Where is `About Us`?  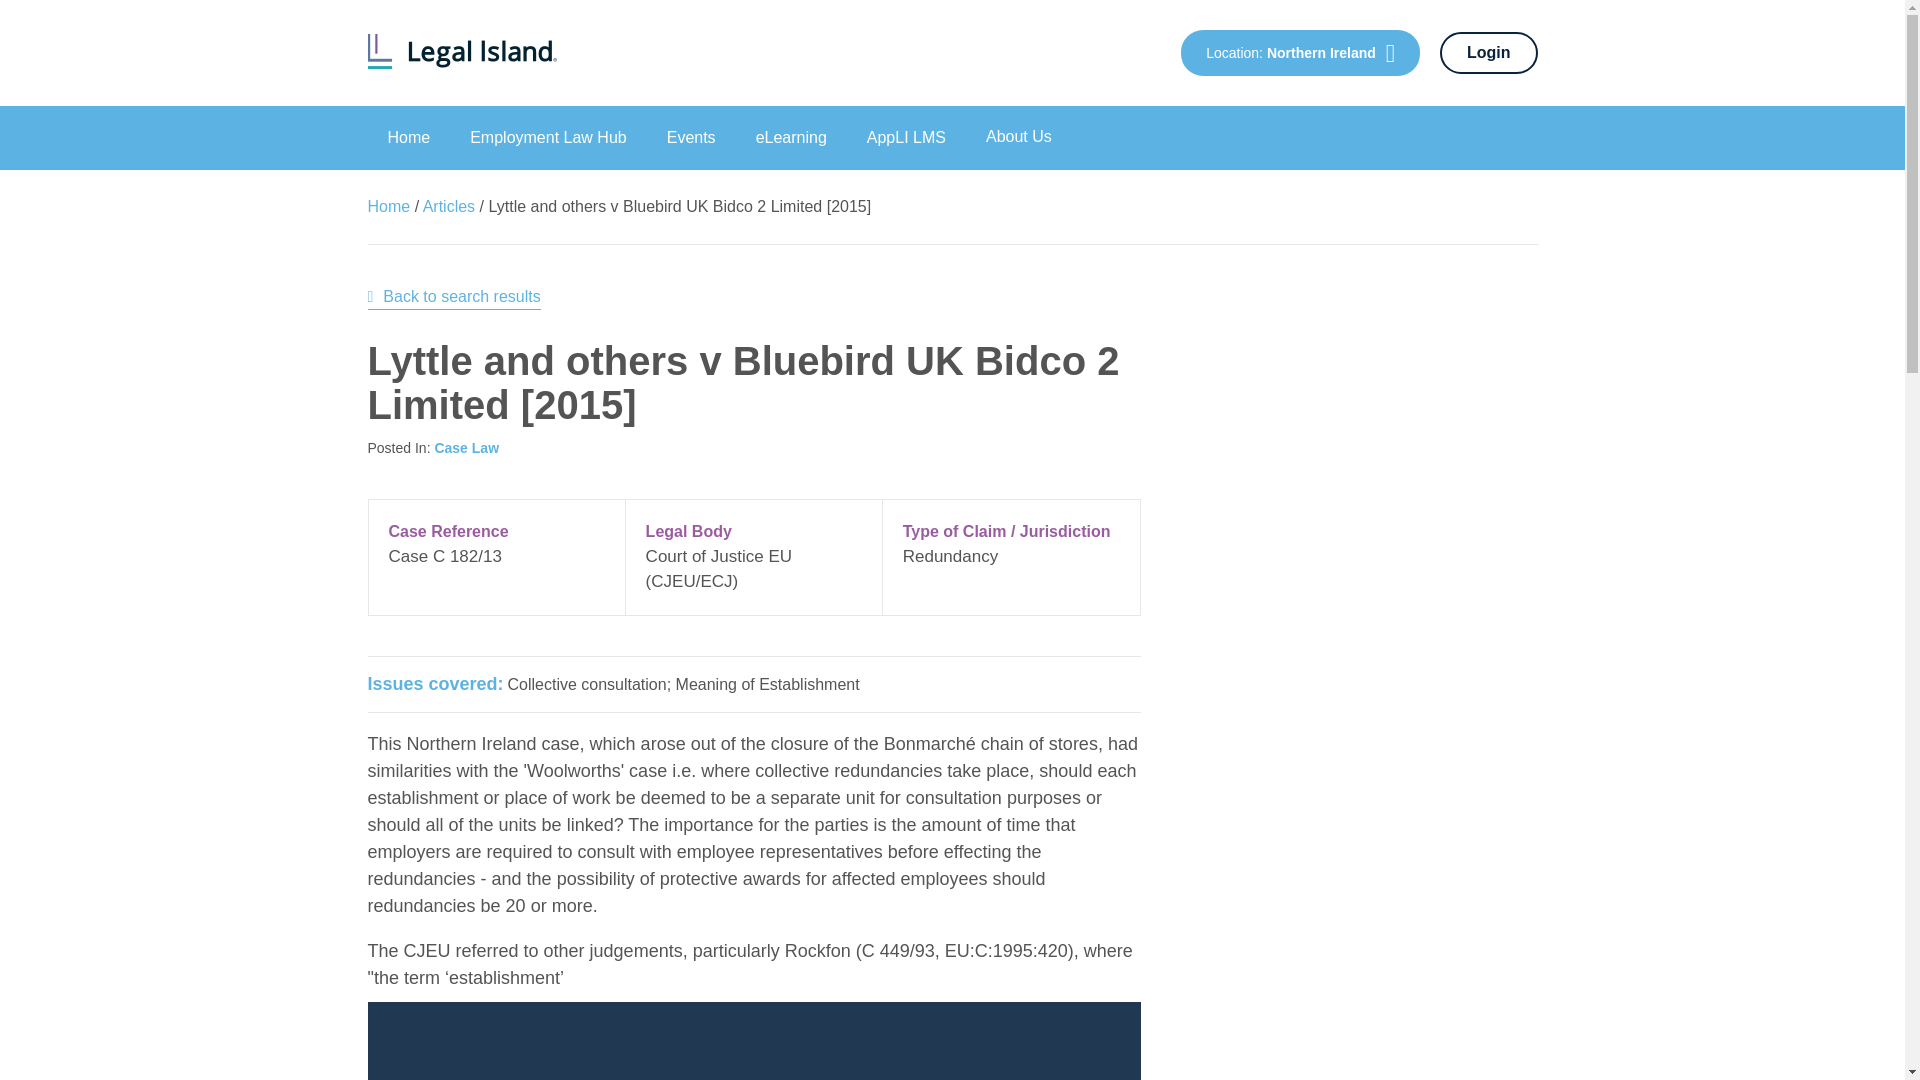
About Us is located at coordinates (1018, 137).